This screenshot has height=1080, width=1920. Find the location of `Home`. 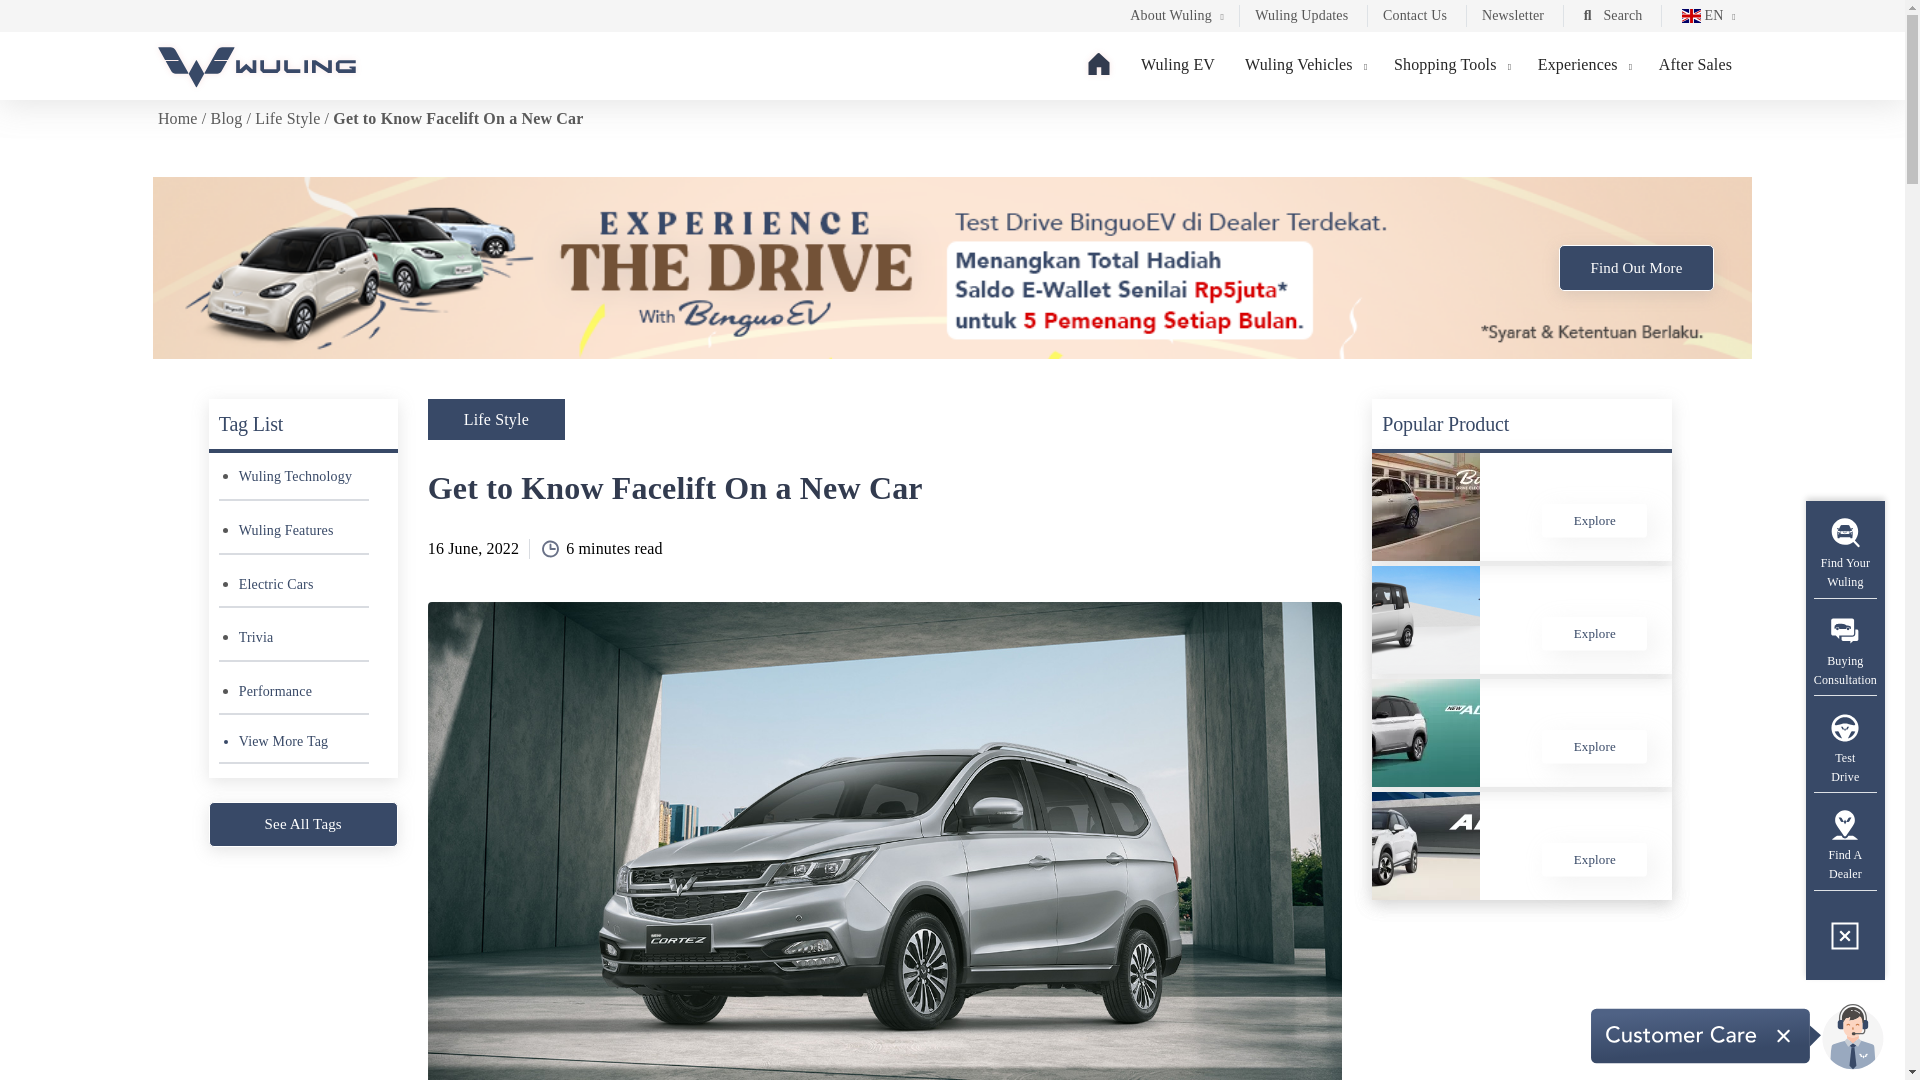

Home is located at coordinates (1098, 63).